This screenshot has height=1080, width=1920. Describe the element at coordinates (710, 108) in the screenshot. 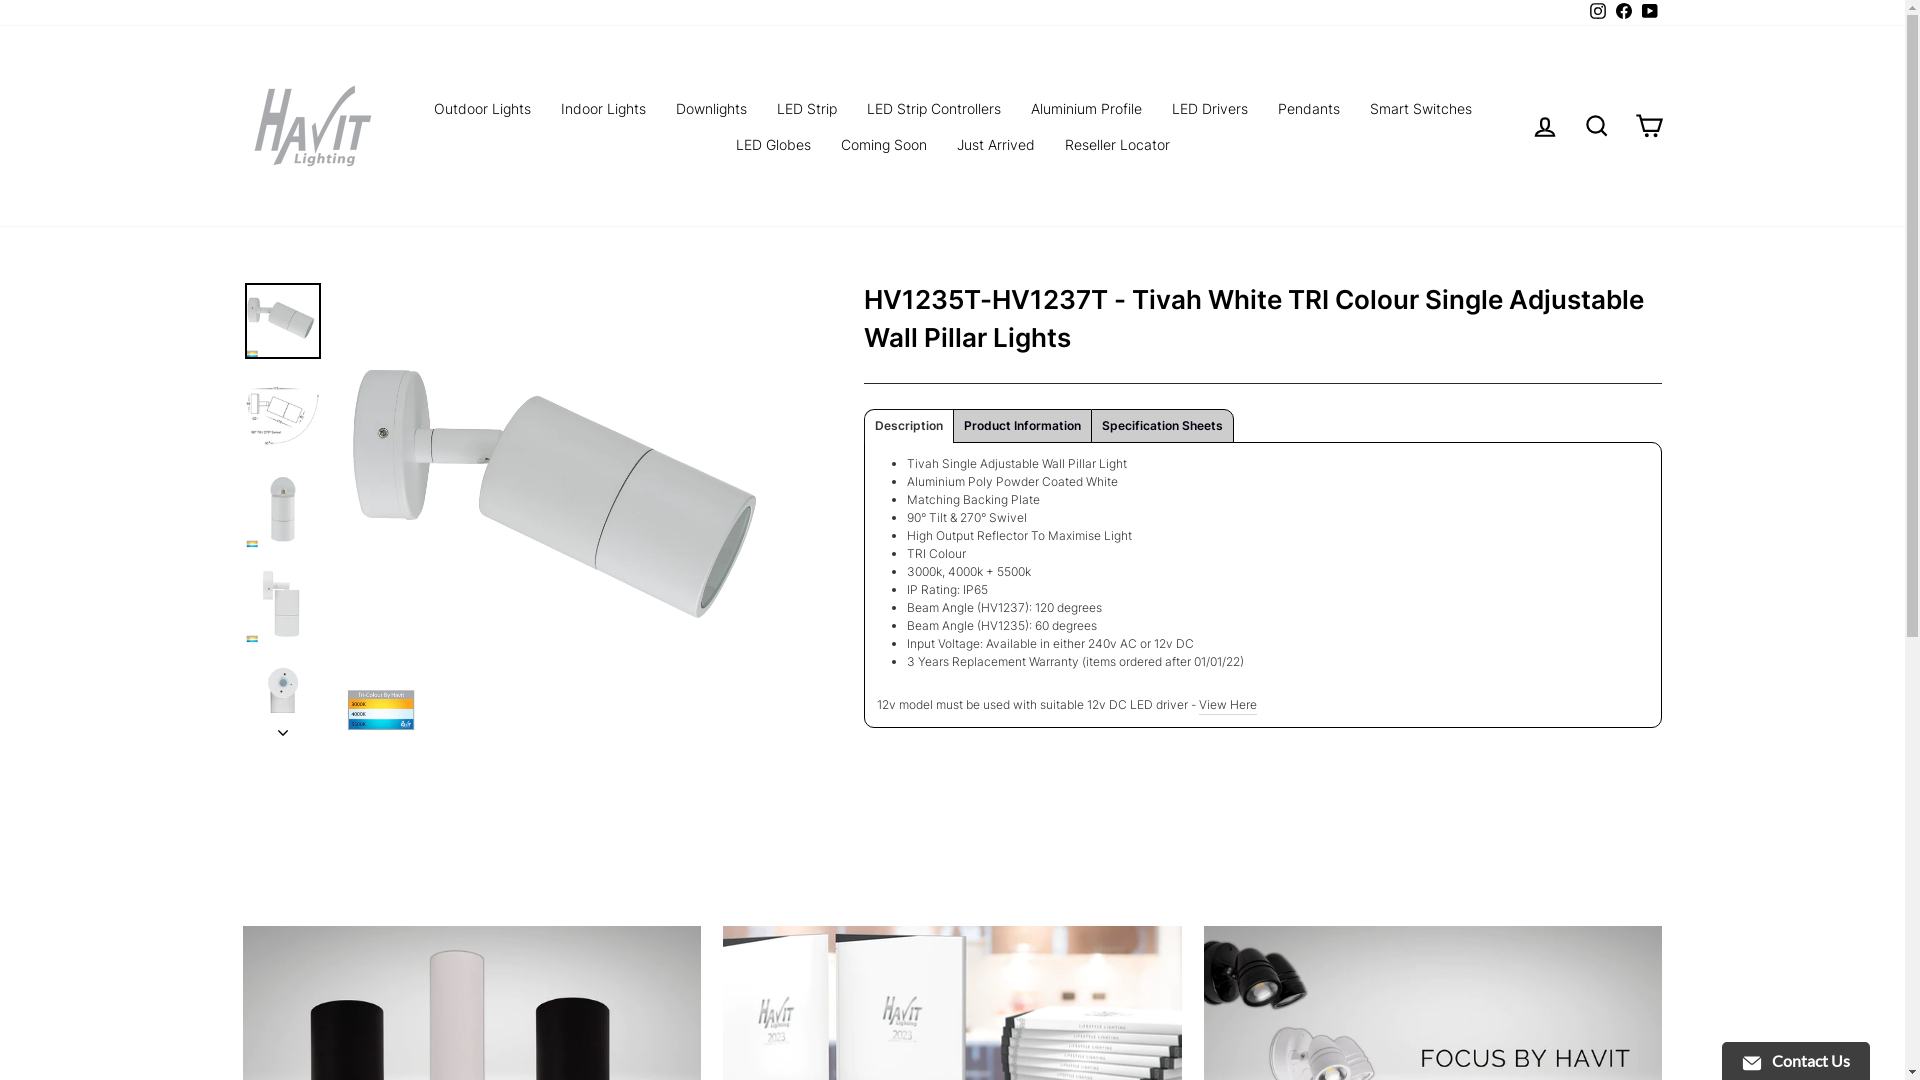

I see `Downlights` at that location.